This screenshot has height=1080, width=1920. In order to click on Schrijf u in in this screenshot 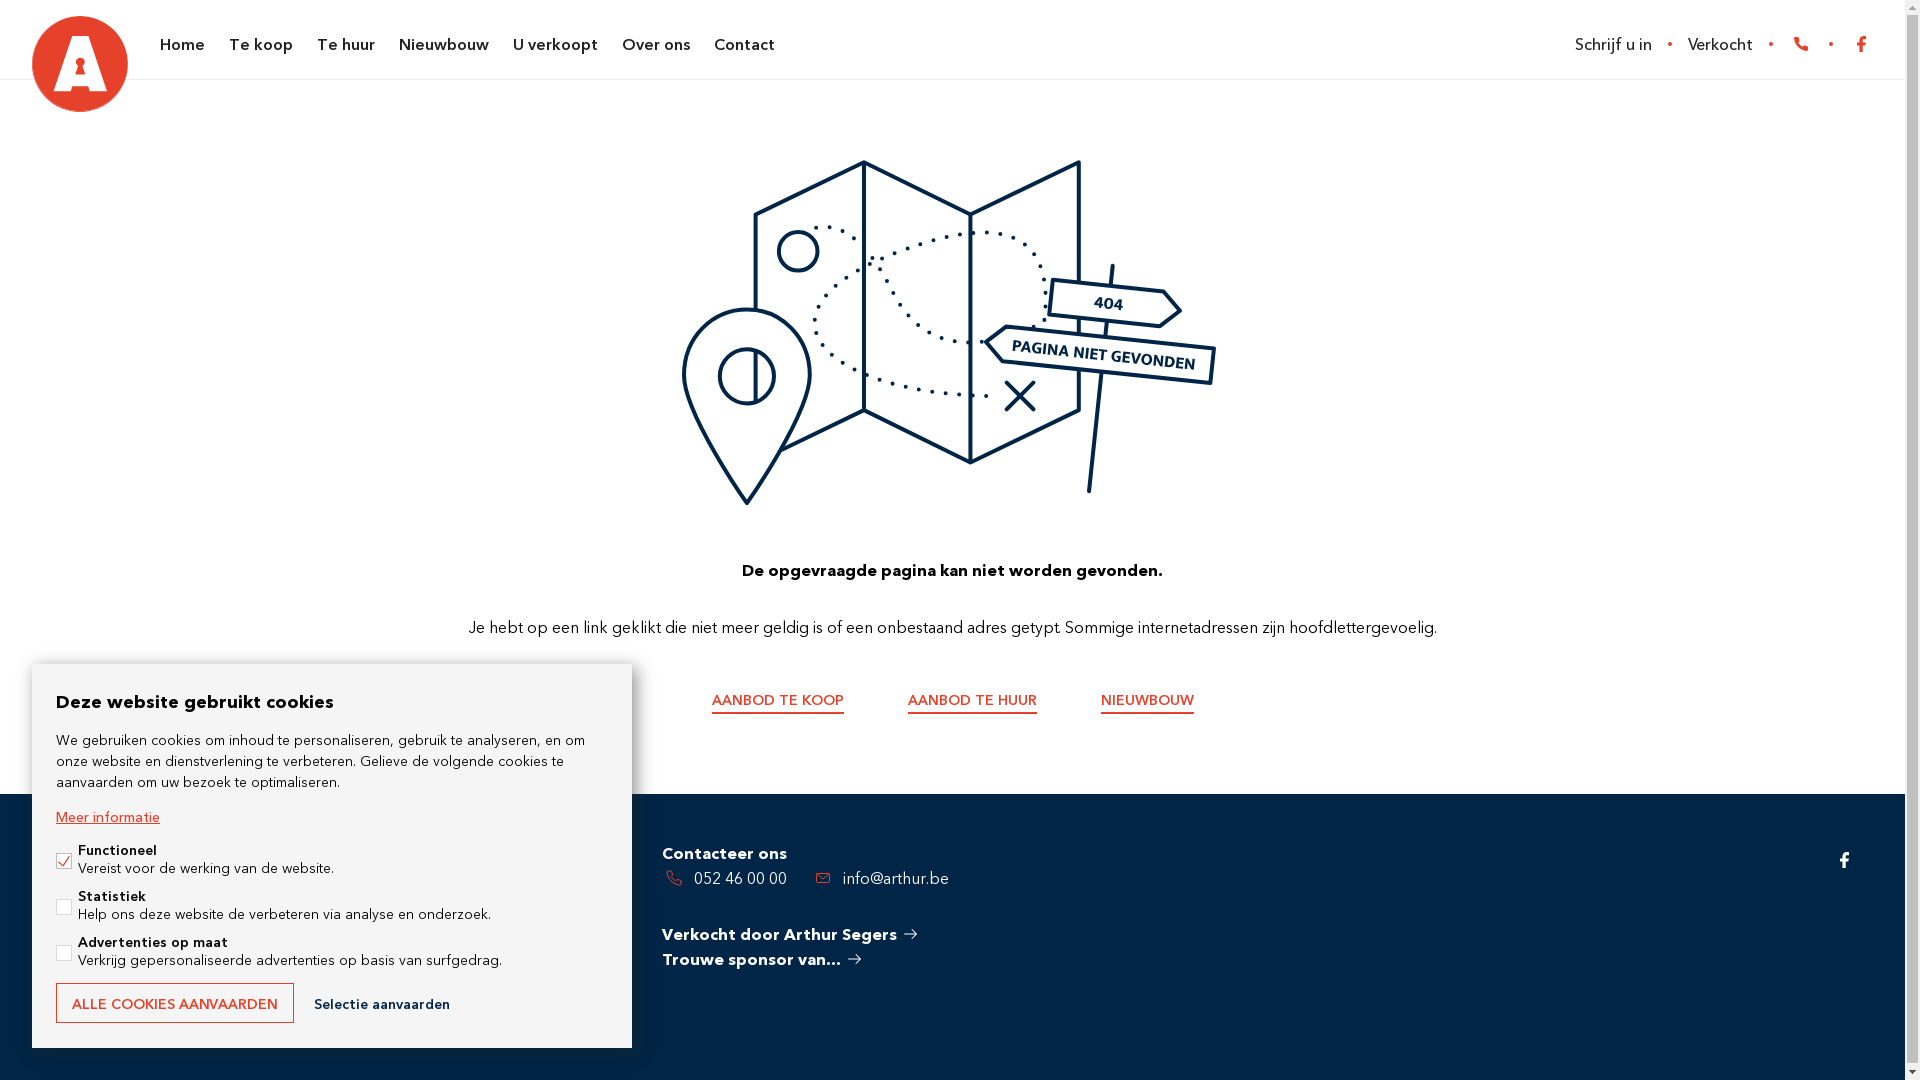, I will do `click(1614, 44)`.